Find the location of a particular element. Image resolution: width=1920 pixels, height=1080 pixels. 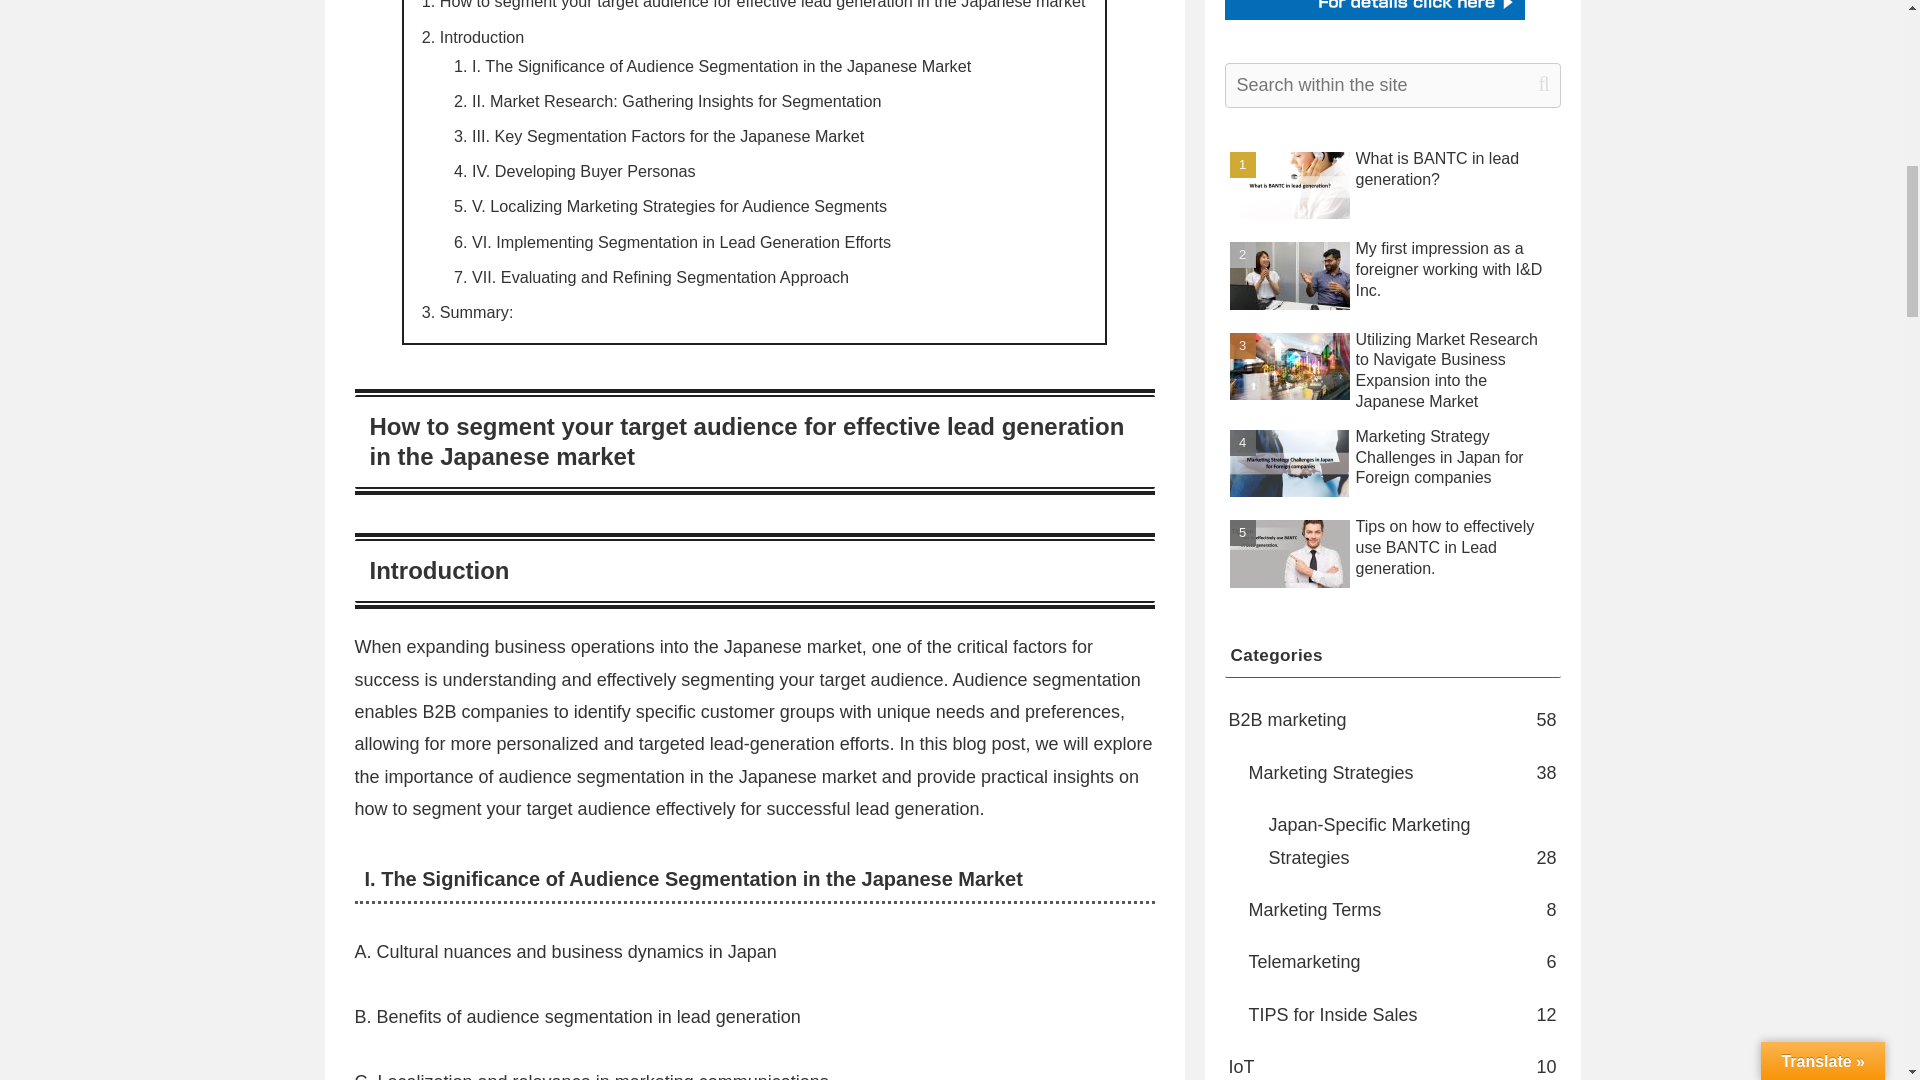

Introduction is located at coordinates (482, 37).